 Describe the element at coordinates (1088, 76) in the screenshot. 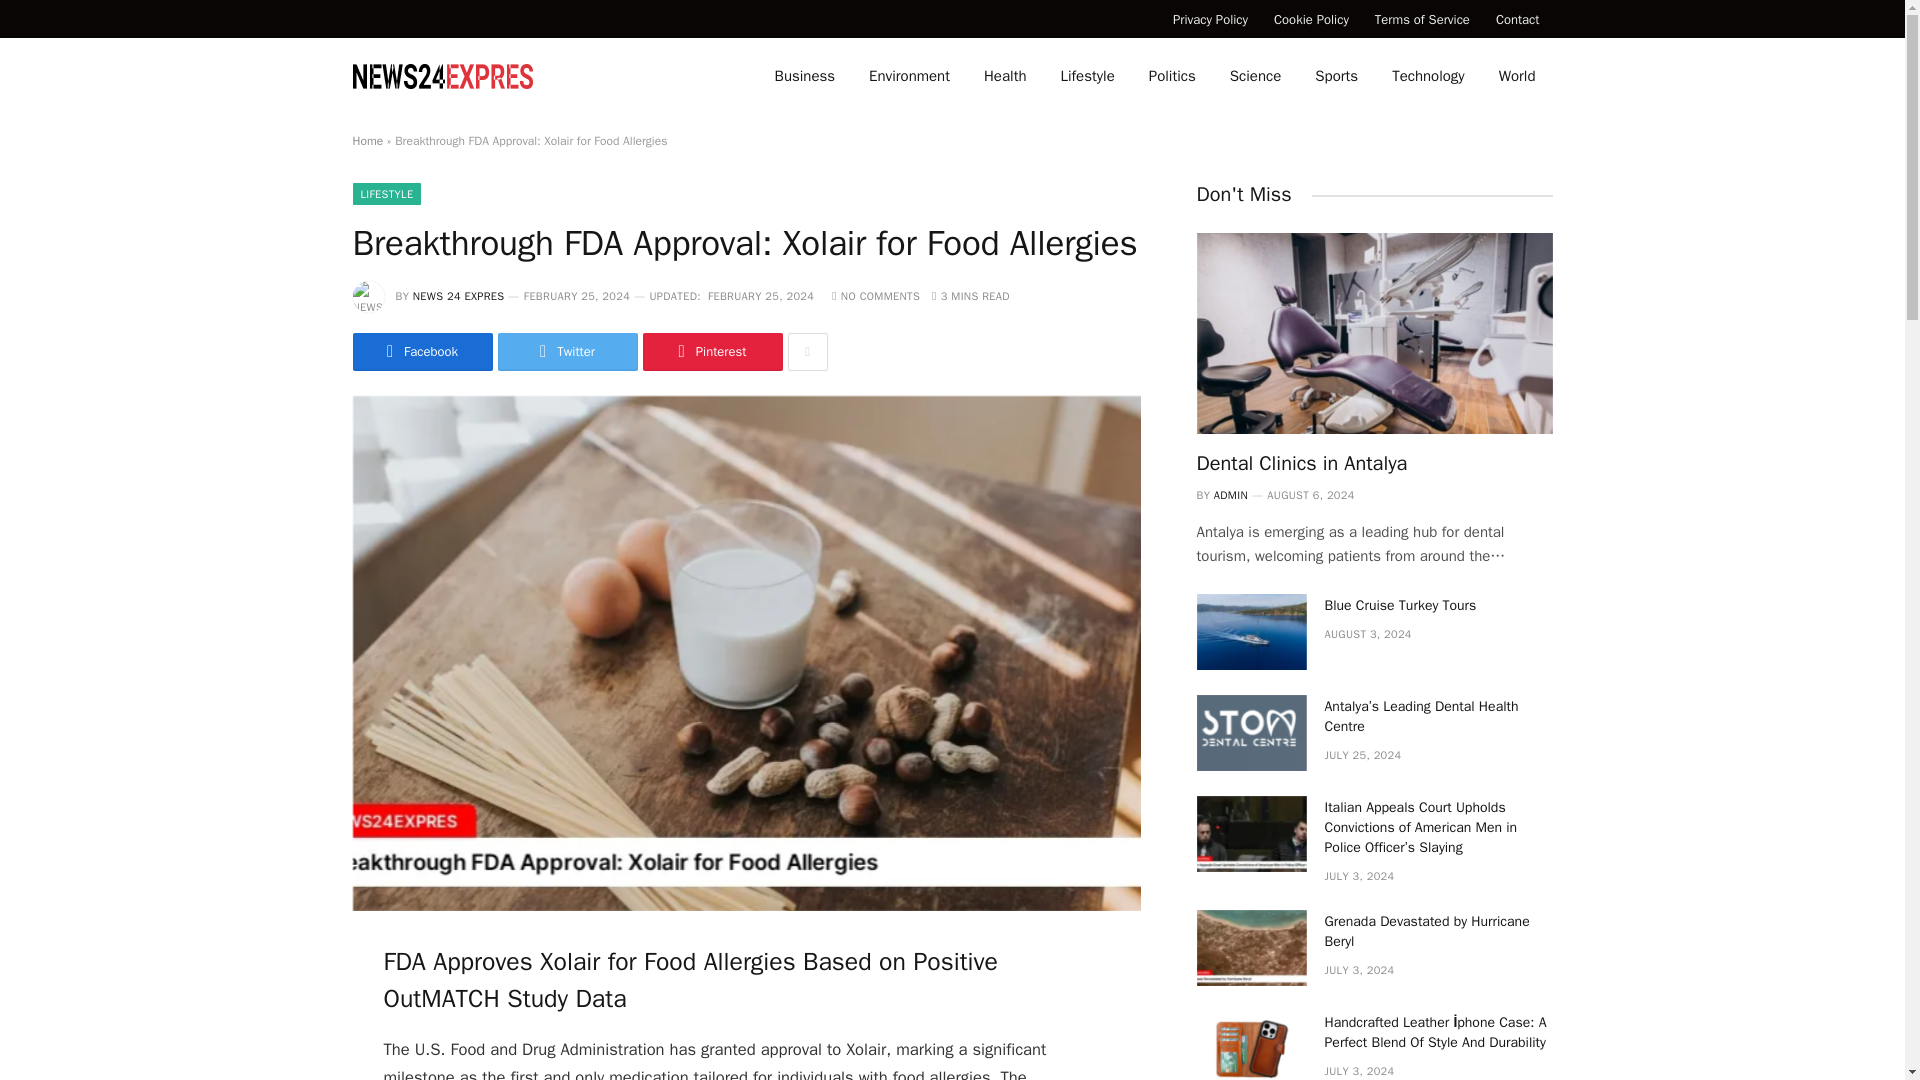

I see `Lifestyle` at that location.